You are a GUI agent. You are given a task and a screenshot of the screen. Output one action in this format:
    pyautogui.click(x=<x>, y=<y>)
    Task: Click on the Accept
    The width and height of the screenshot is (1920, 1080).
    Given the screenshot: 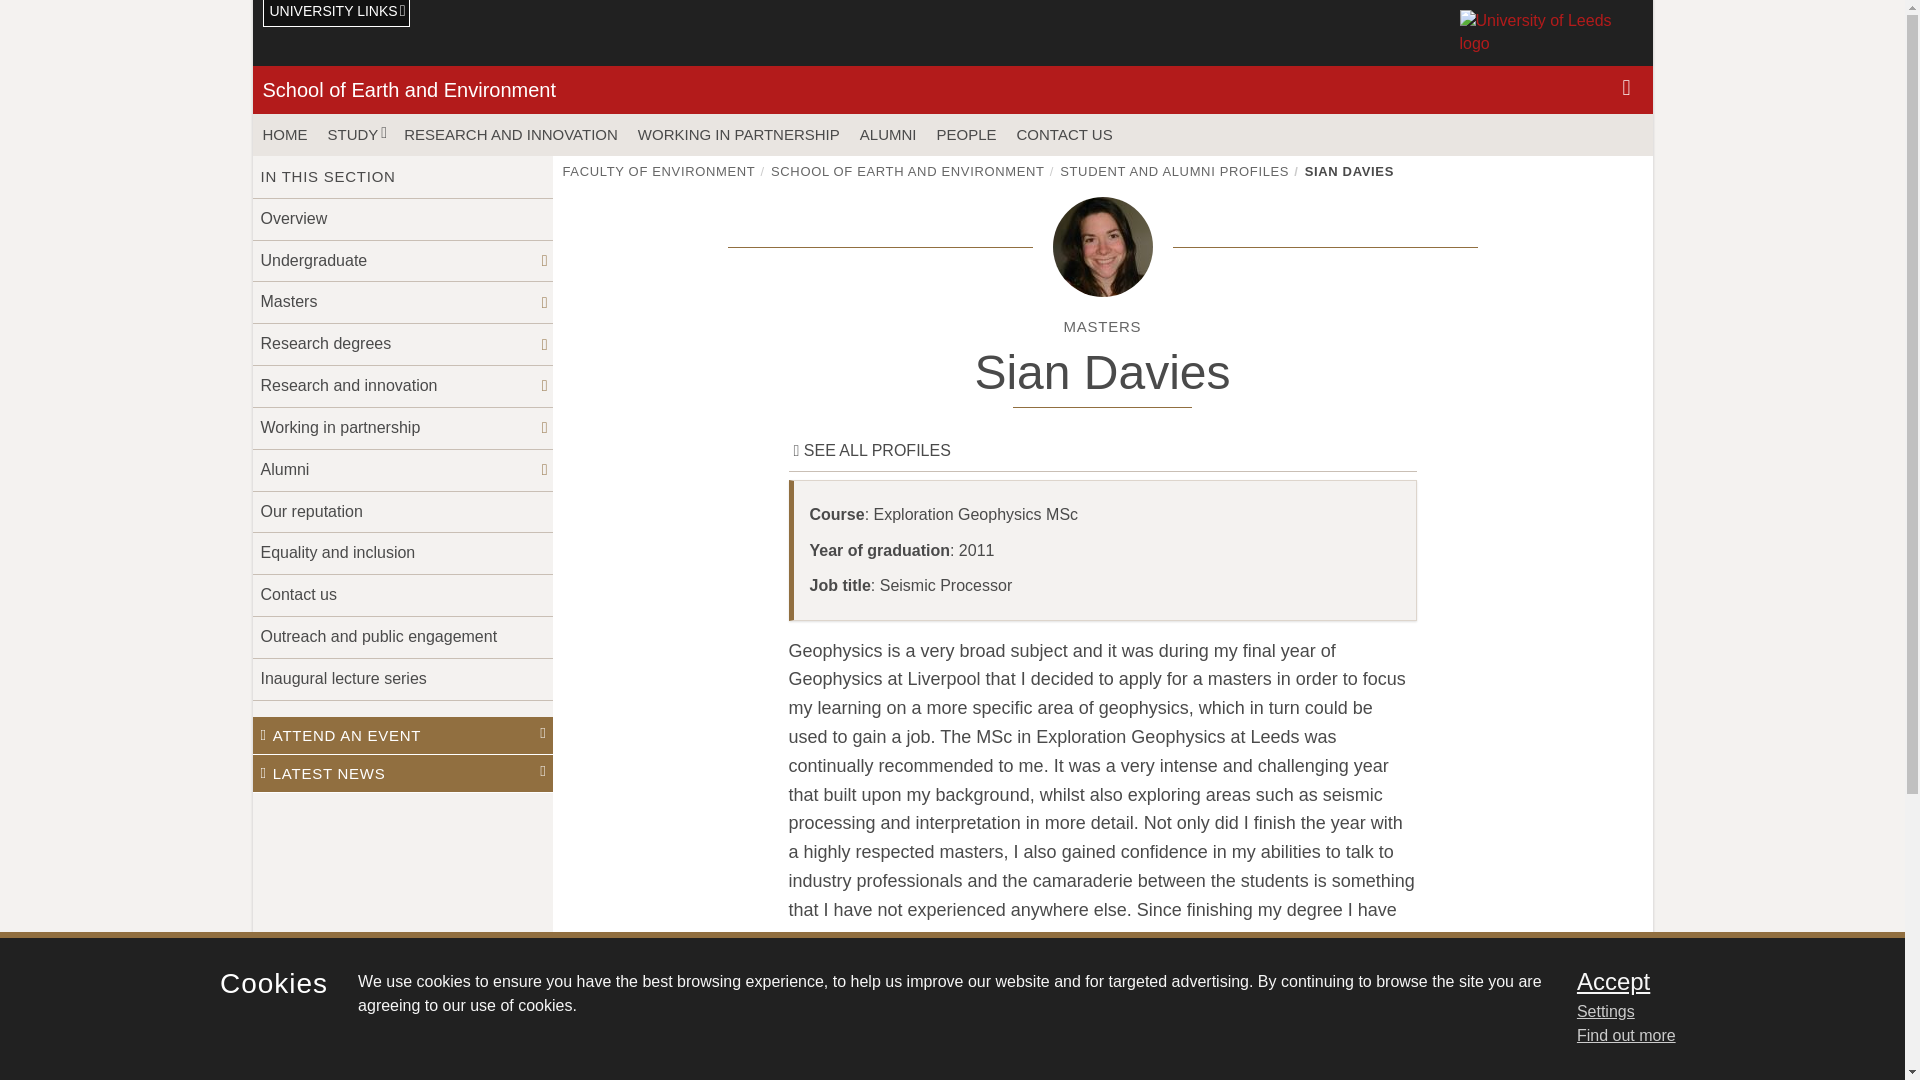 What is the action you would take?
    pyautogui.click(x=1714, y=981)
    